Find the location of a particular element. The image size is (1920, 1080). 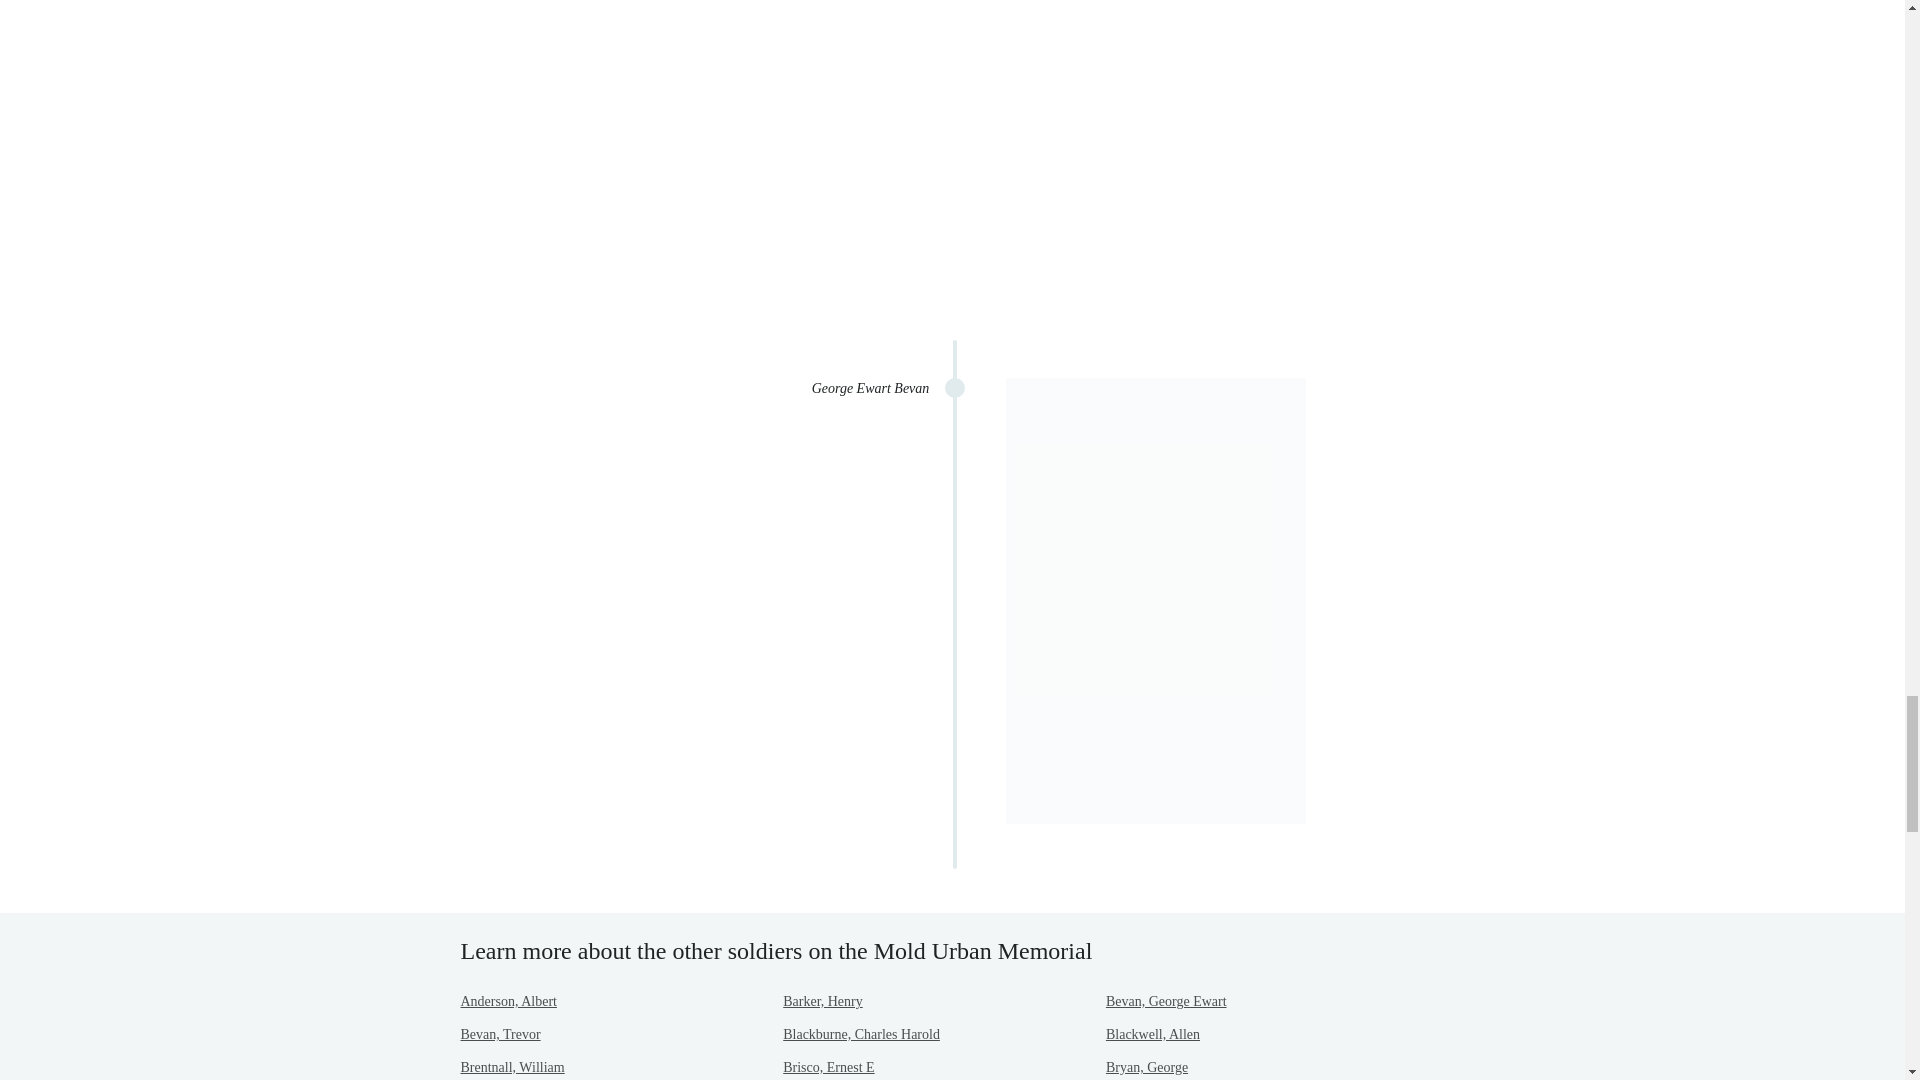

Blackwell, Allen is located at coordinates (1152, 1034).